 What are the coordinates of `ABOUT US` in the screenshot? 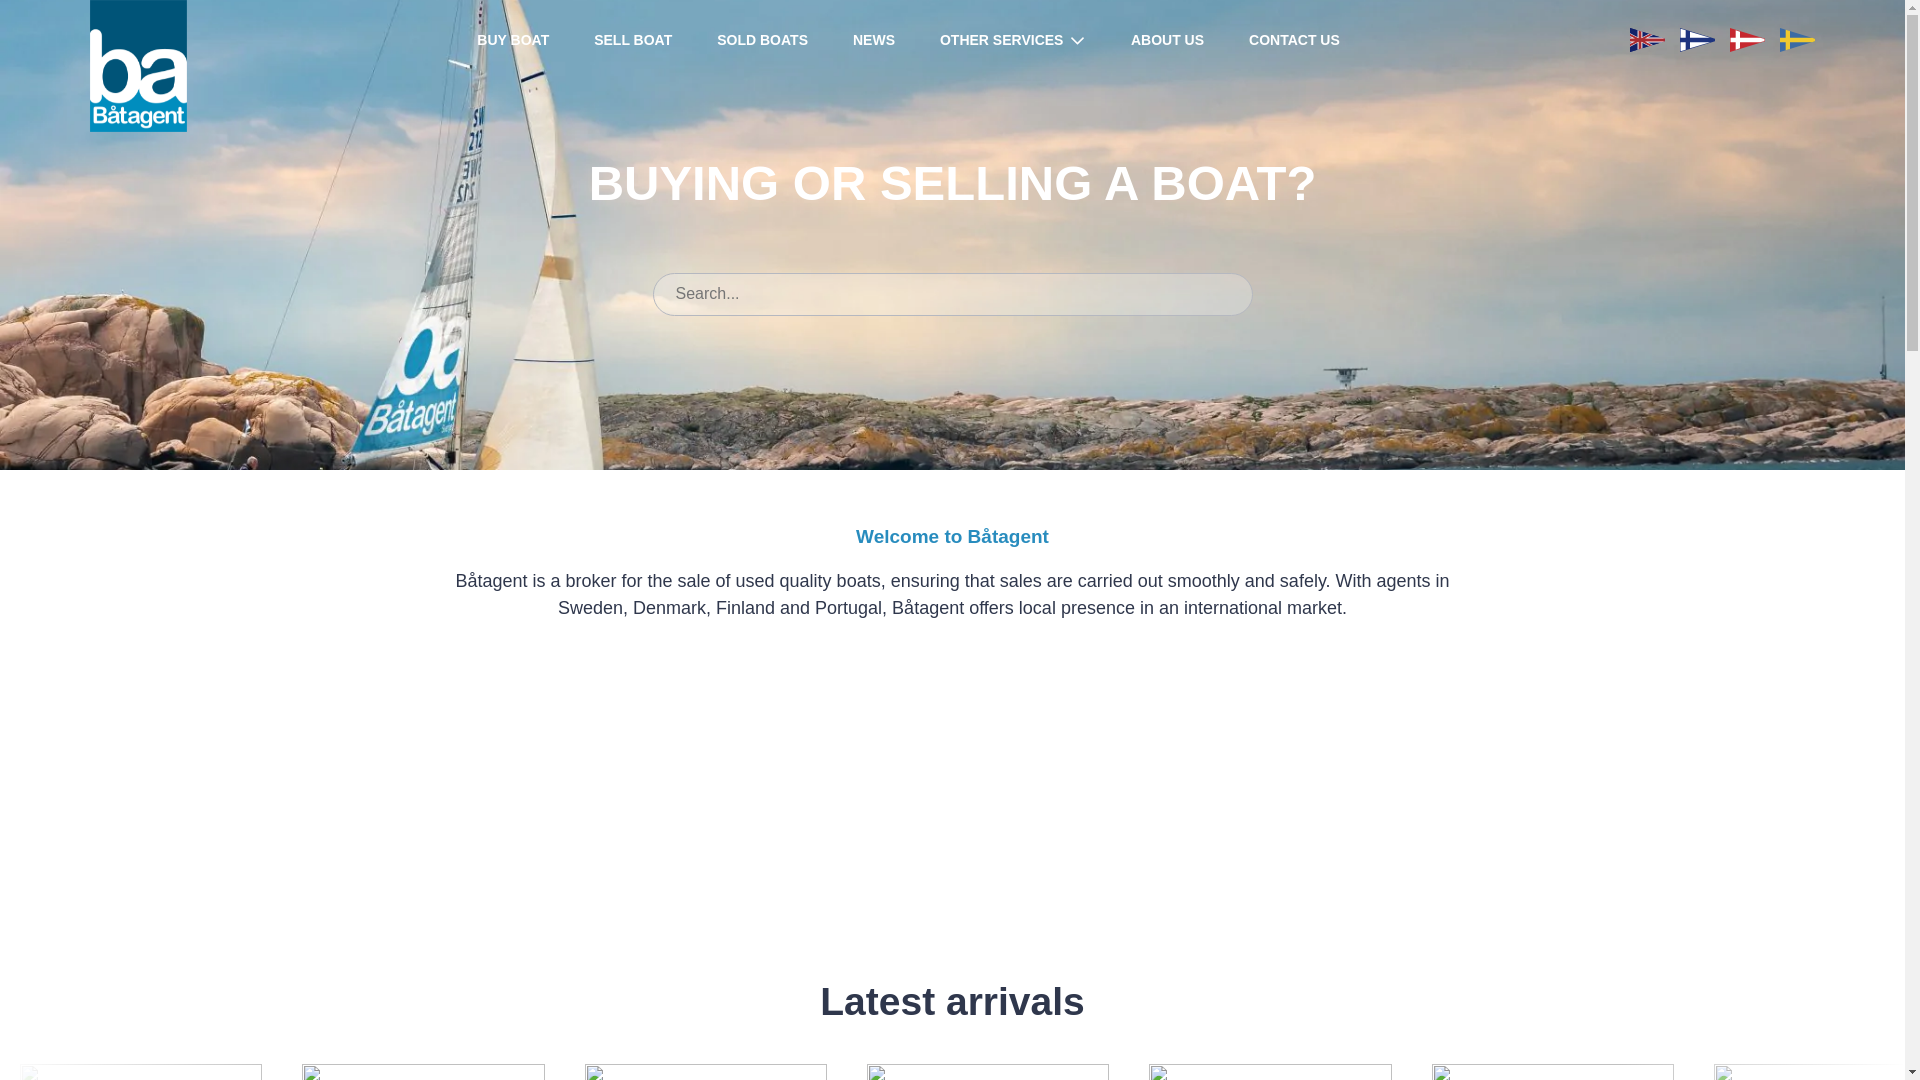 It's located at (1552, 1062).